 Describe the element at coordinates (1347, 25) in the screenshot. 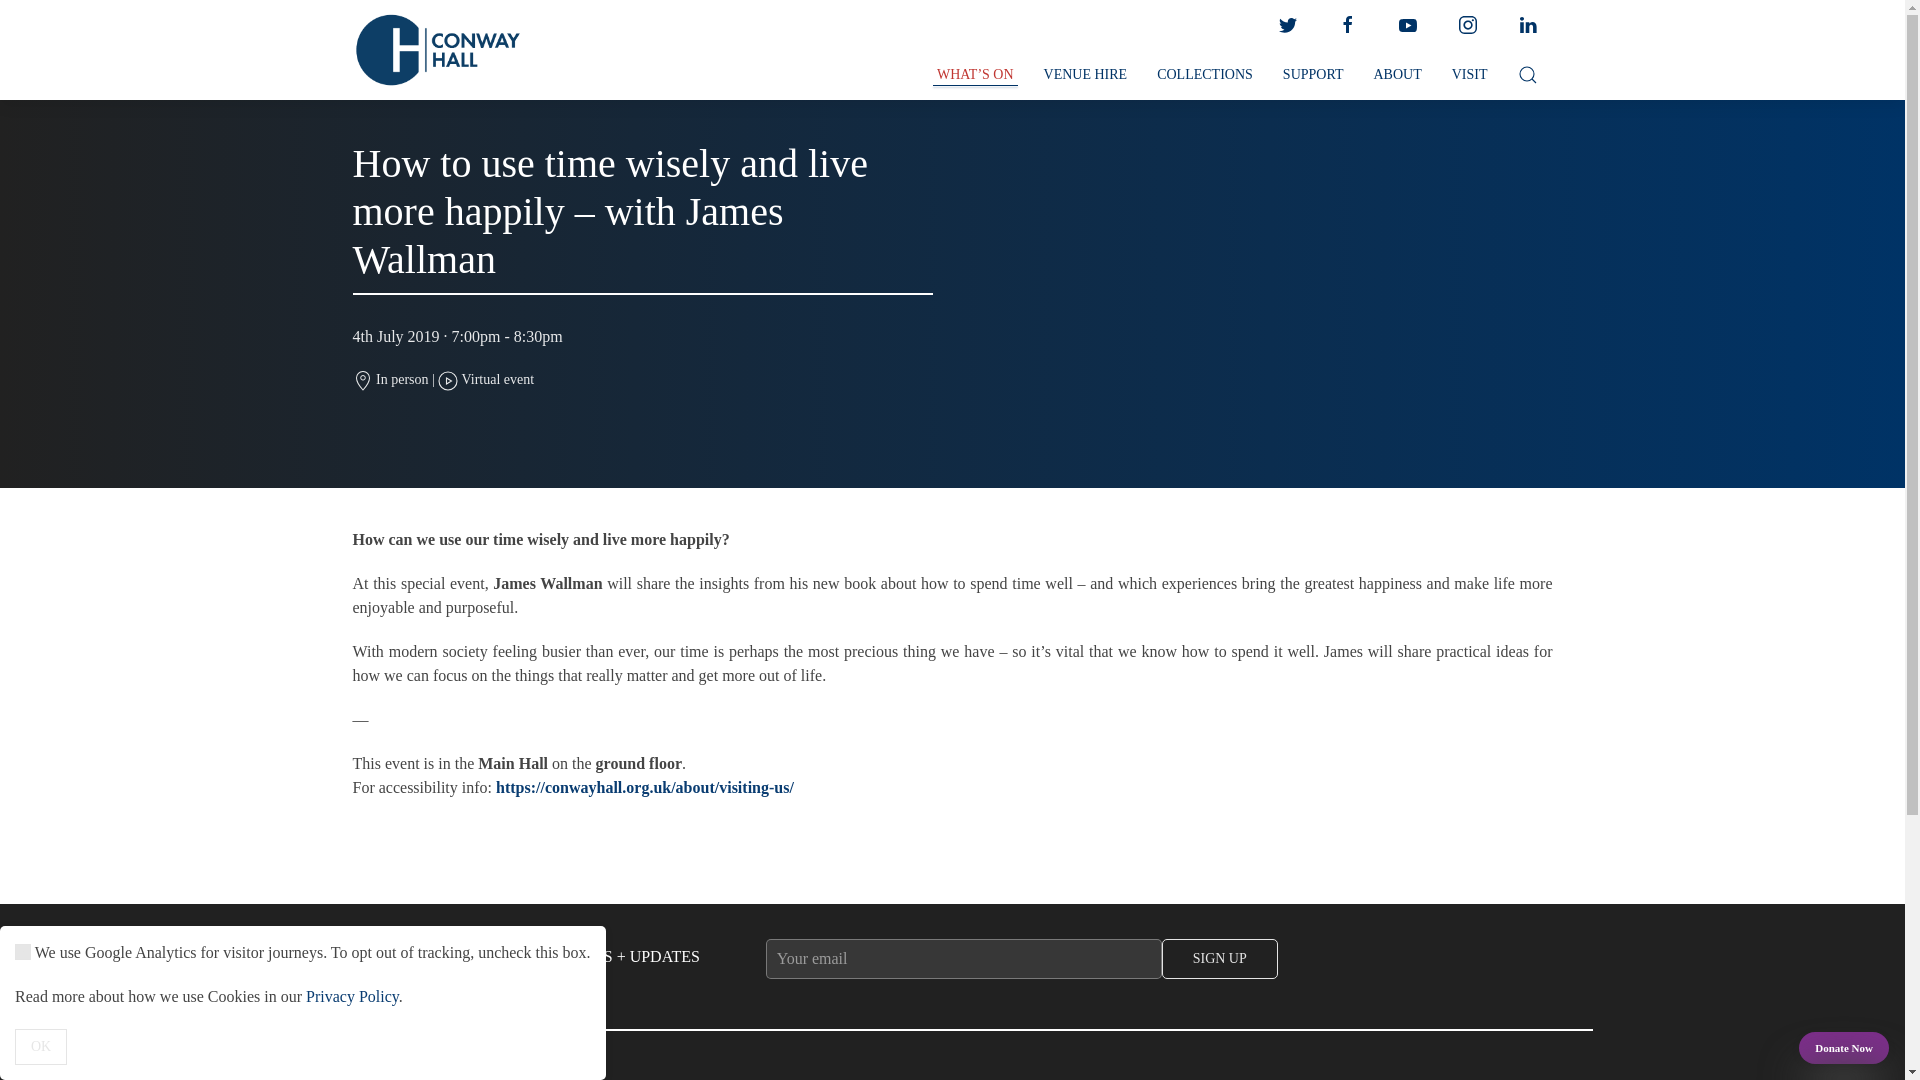

I see `Facebook` at that location.